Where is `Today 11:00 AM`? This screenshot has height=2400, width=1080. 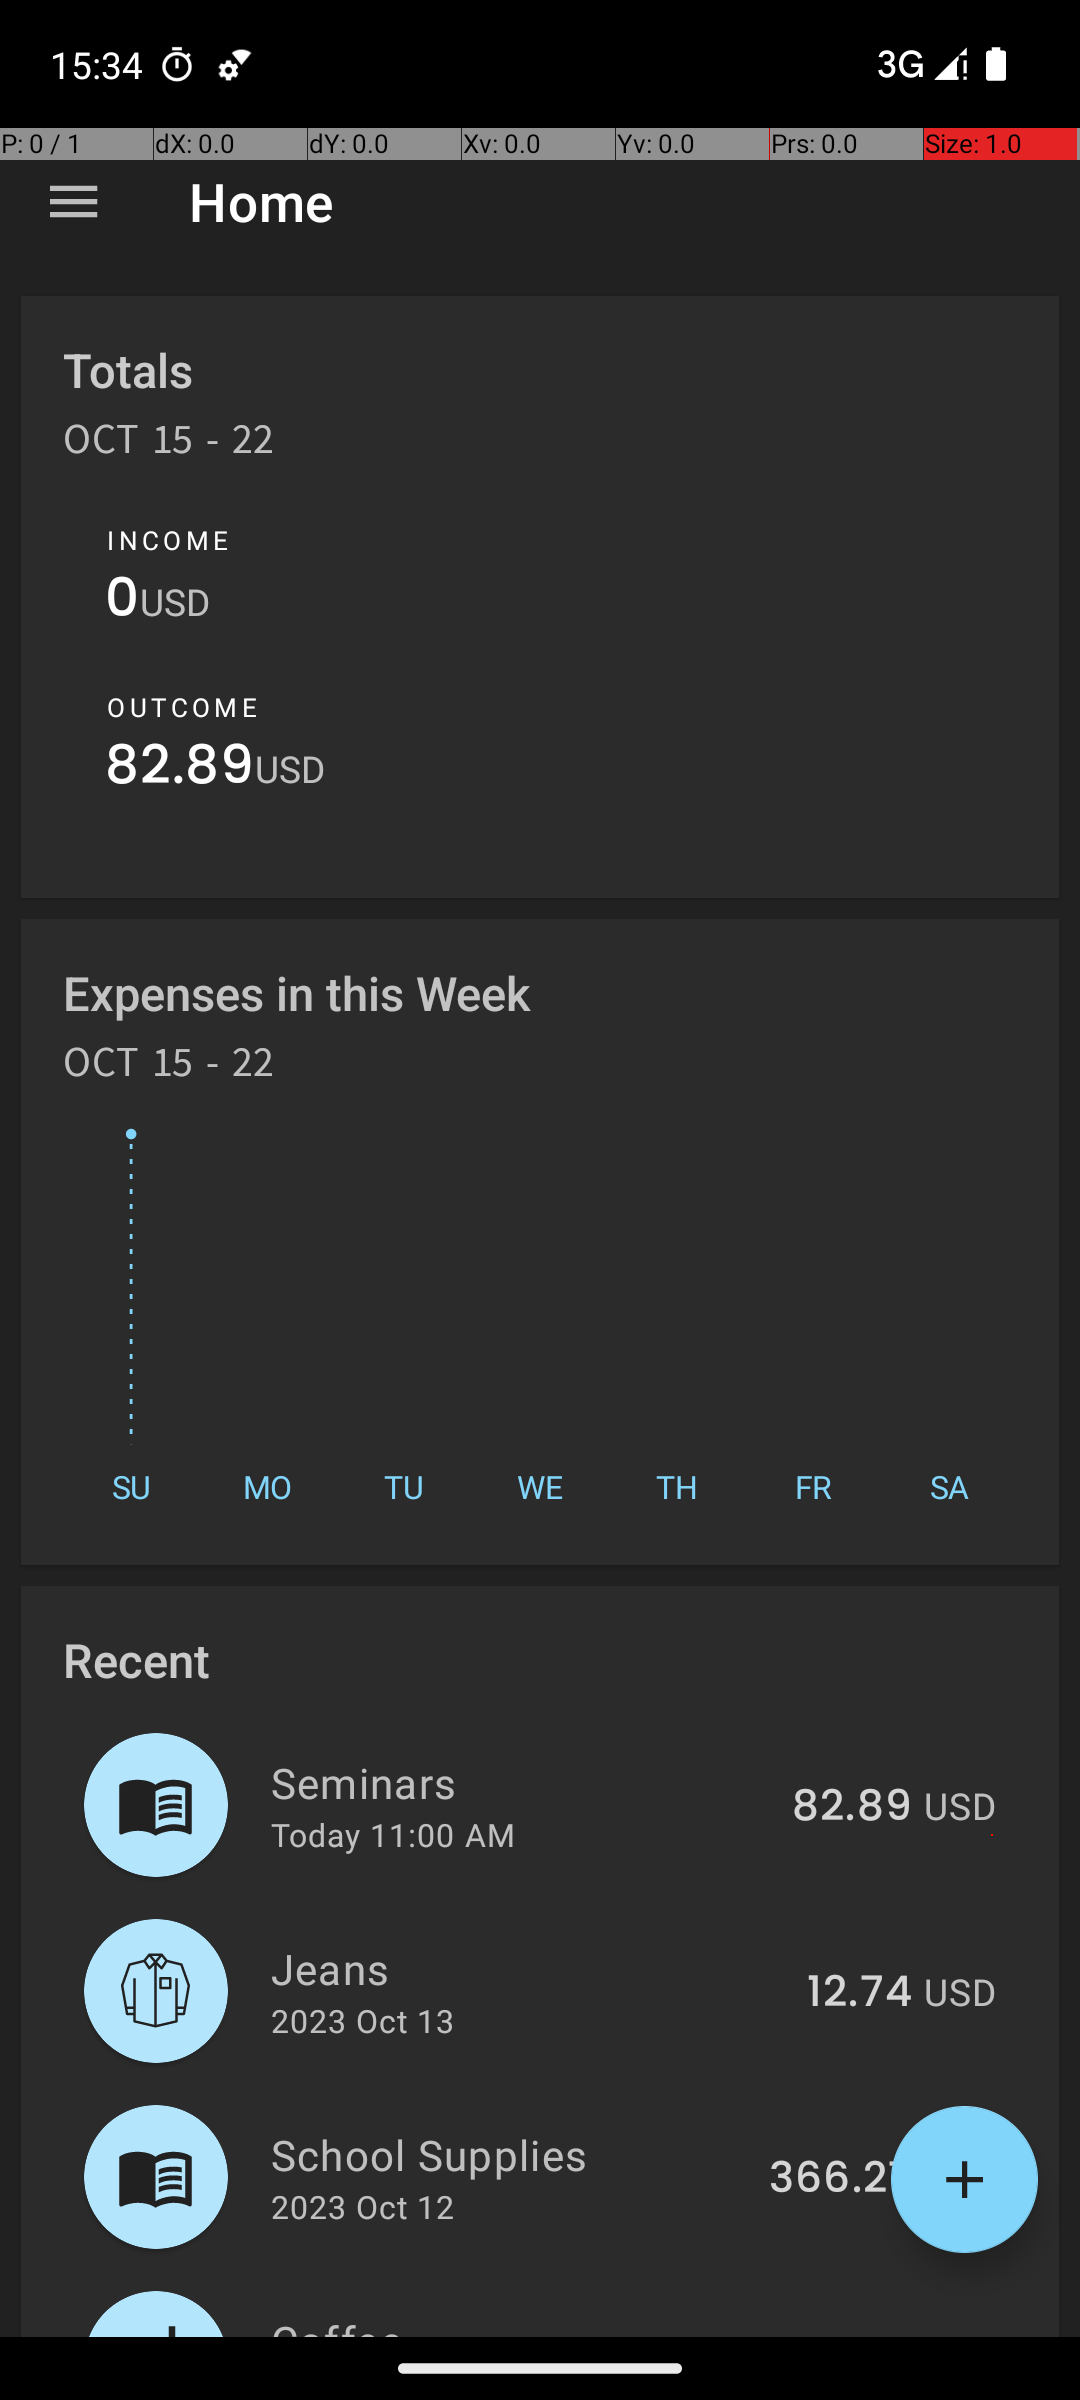 Today 11:00 AM is located at coordinates (393, 1834).